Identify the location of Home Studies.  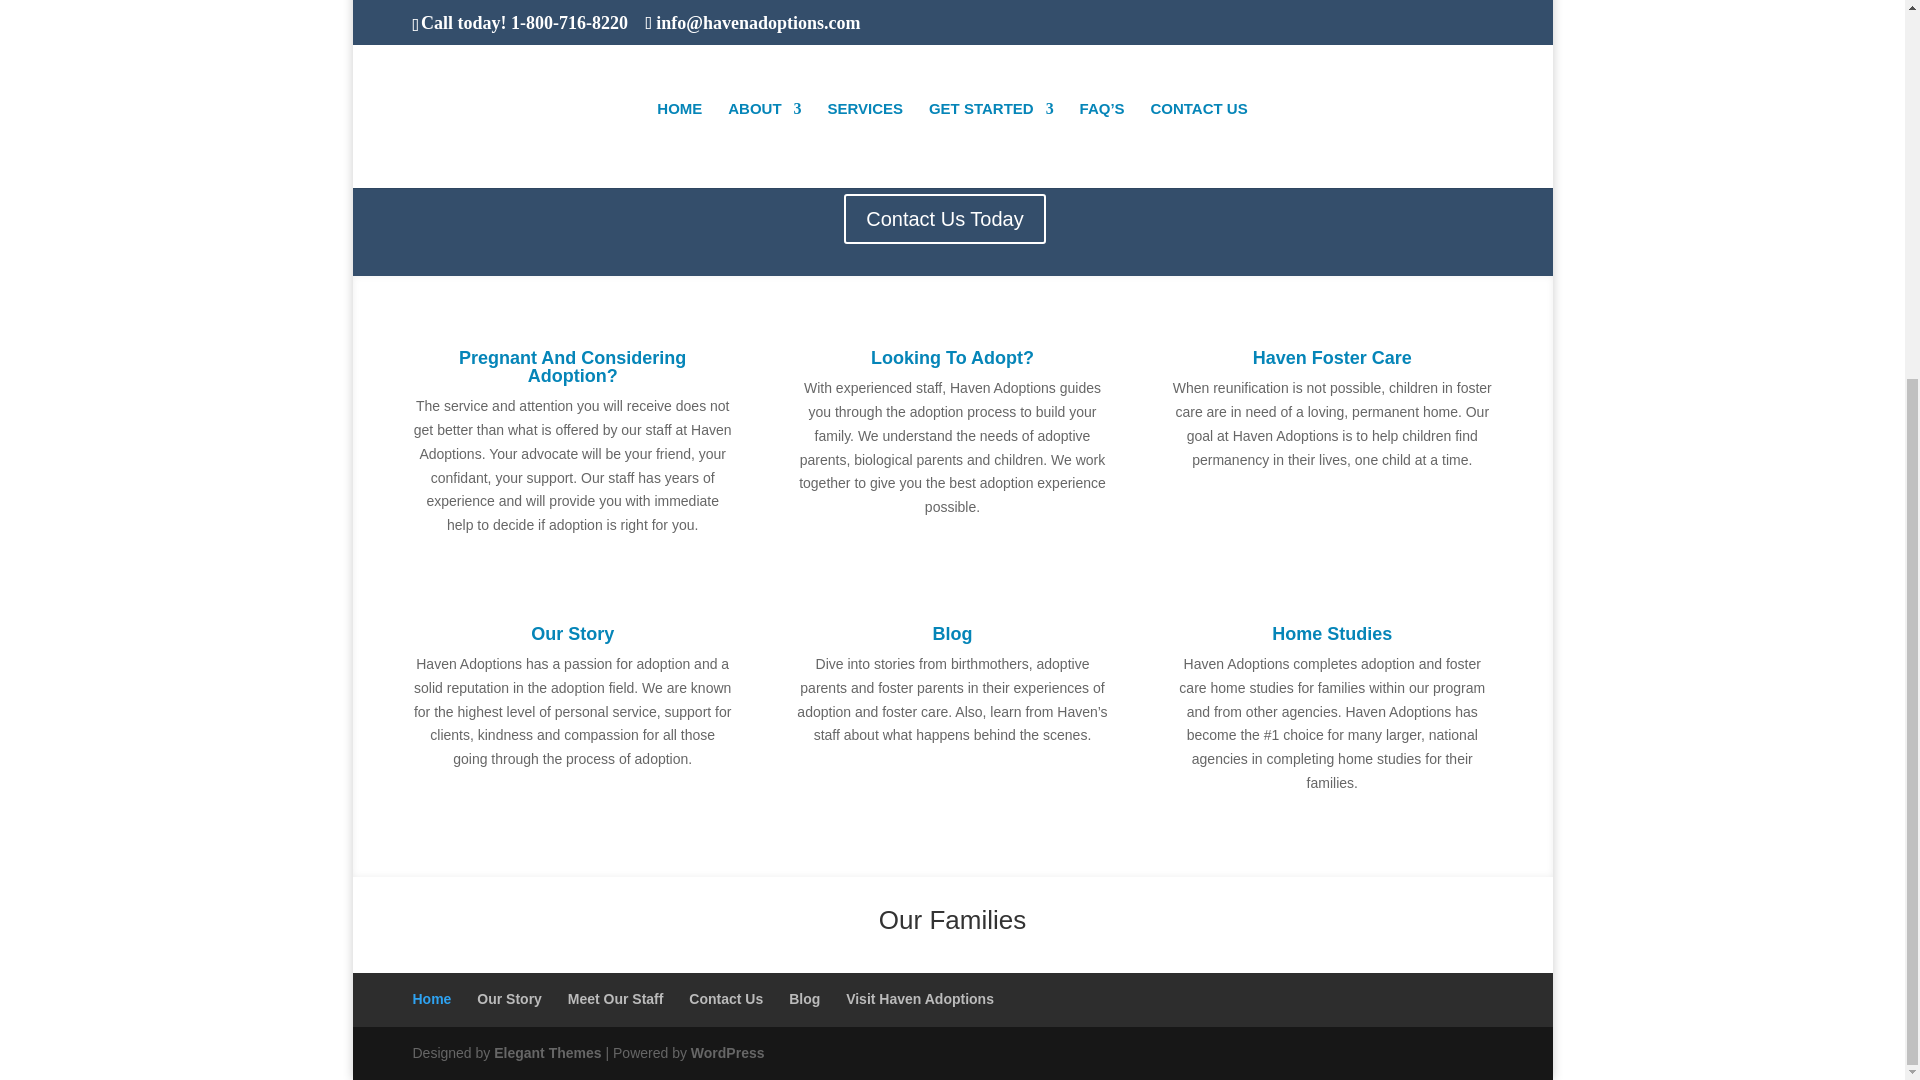
(1332, 634).